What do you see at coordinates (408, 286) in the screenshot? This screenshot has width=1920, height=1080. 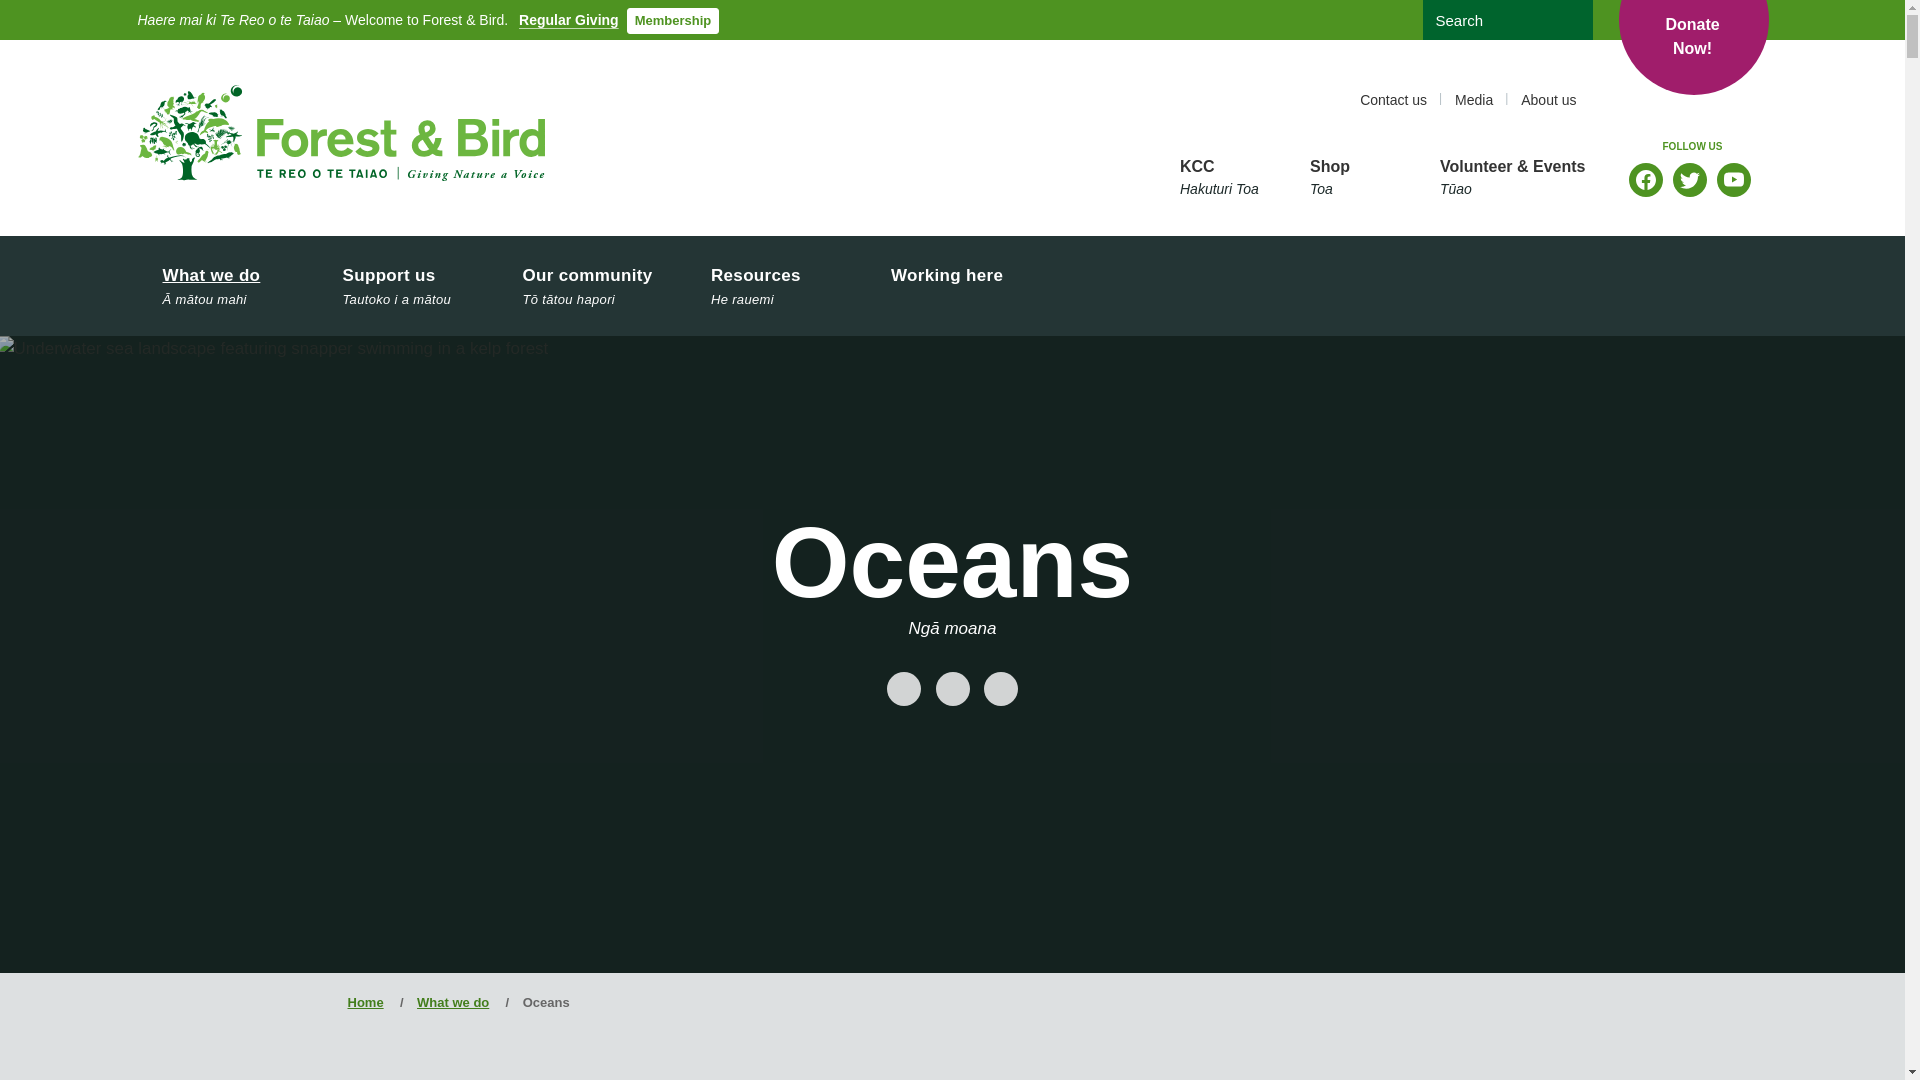 I see `Support us` at bounding box center [408, 286].